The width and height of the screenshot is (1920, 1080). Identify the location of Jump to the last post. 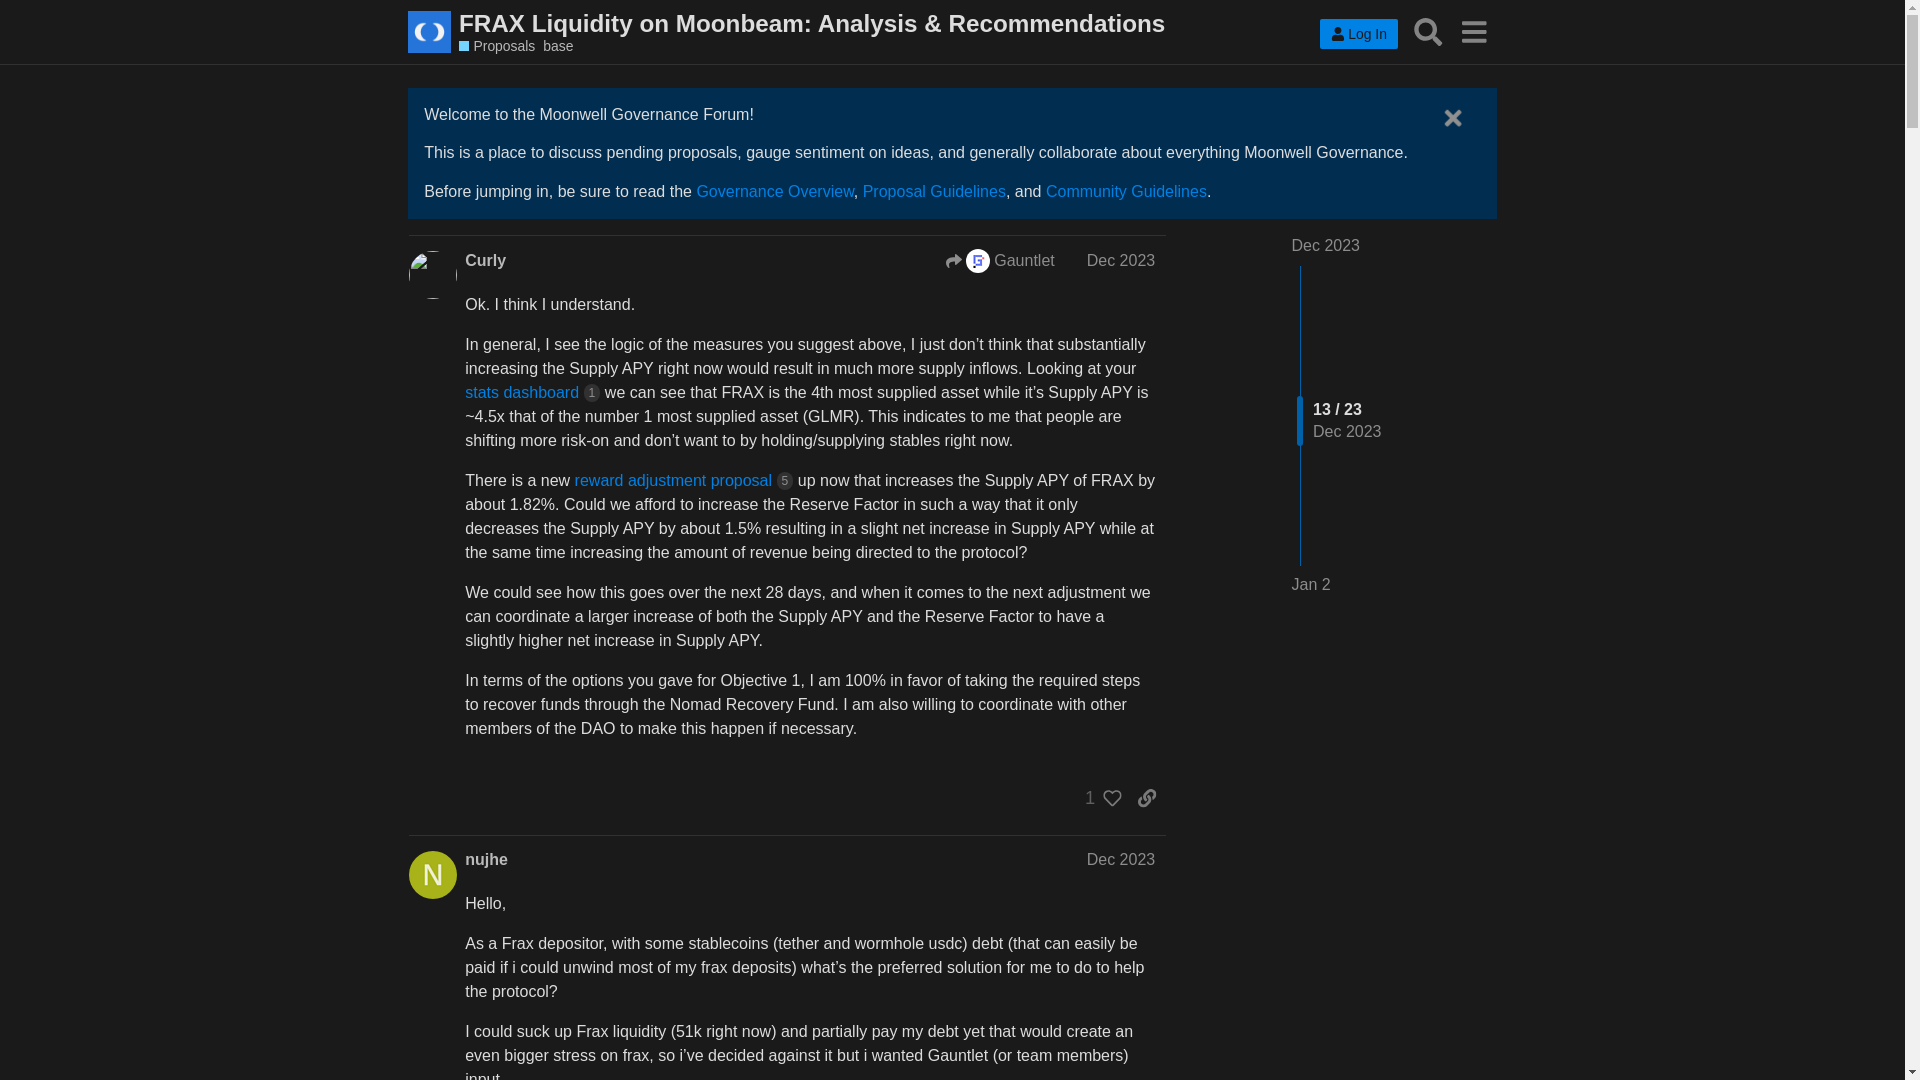
(1311, 584).